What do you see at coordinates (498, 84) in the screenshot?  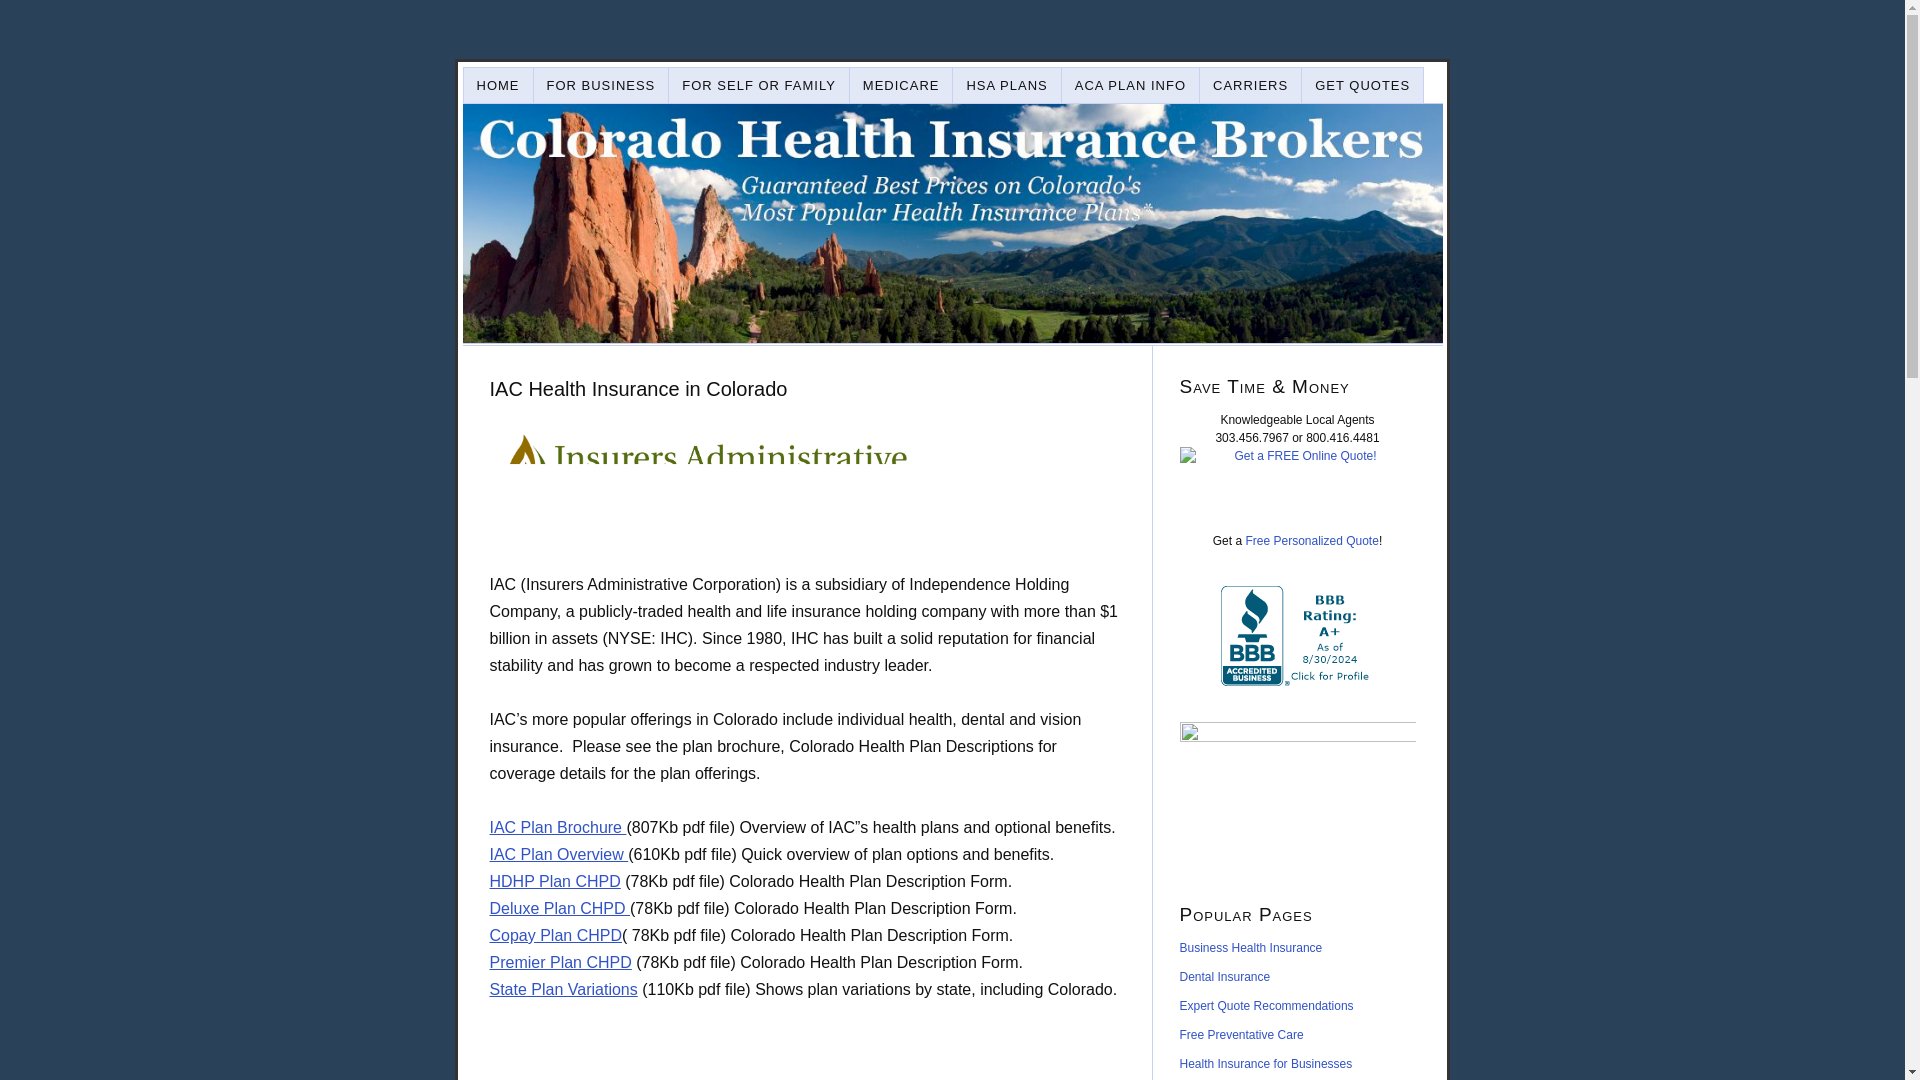 I see `HOME` at bounding box center [498, 84].